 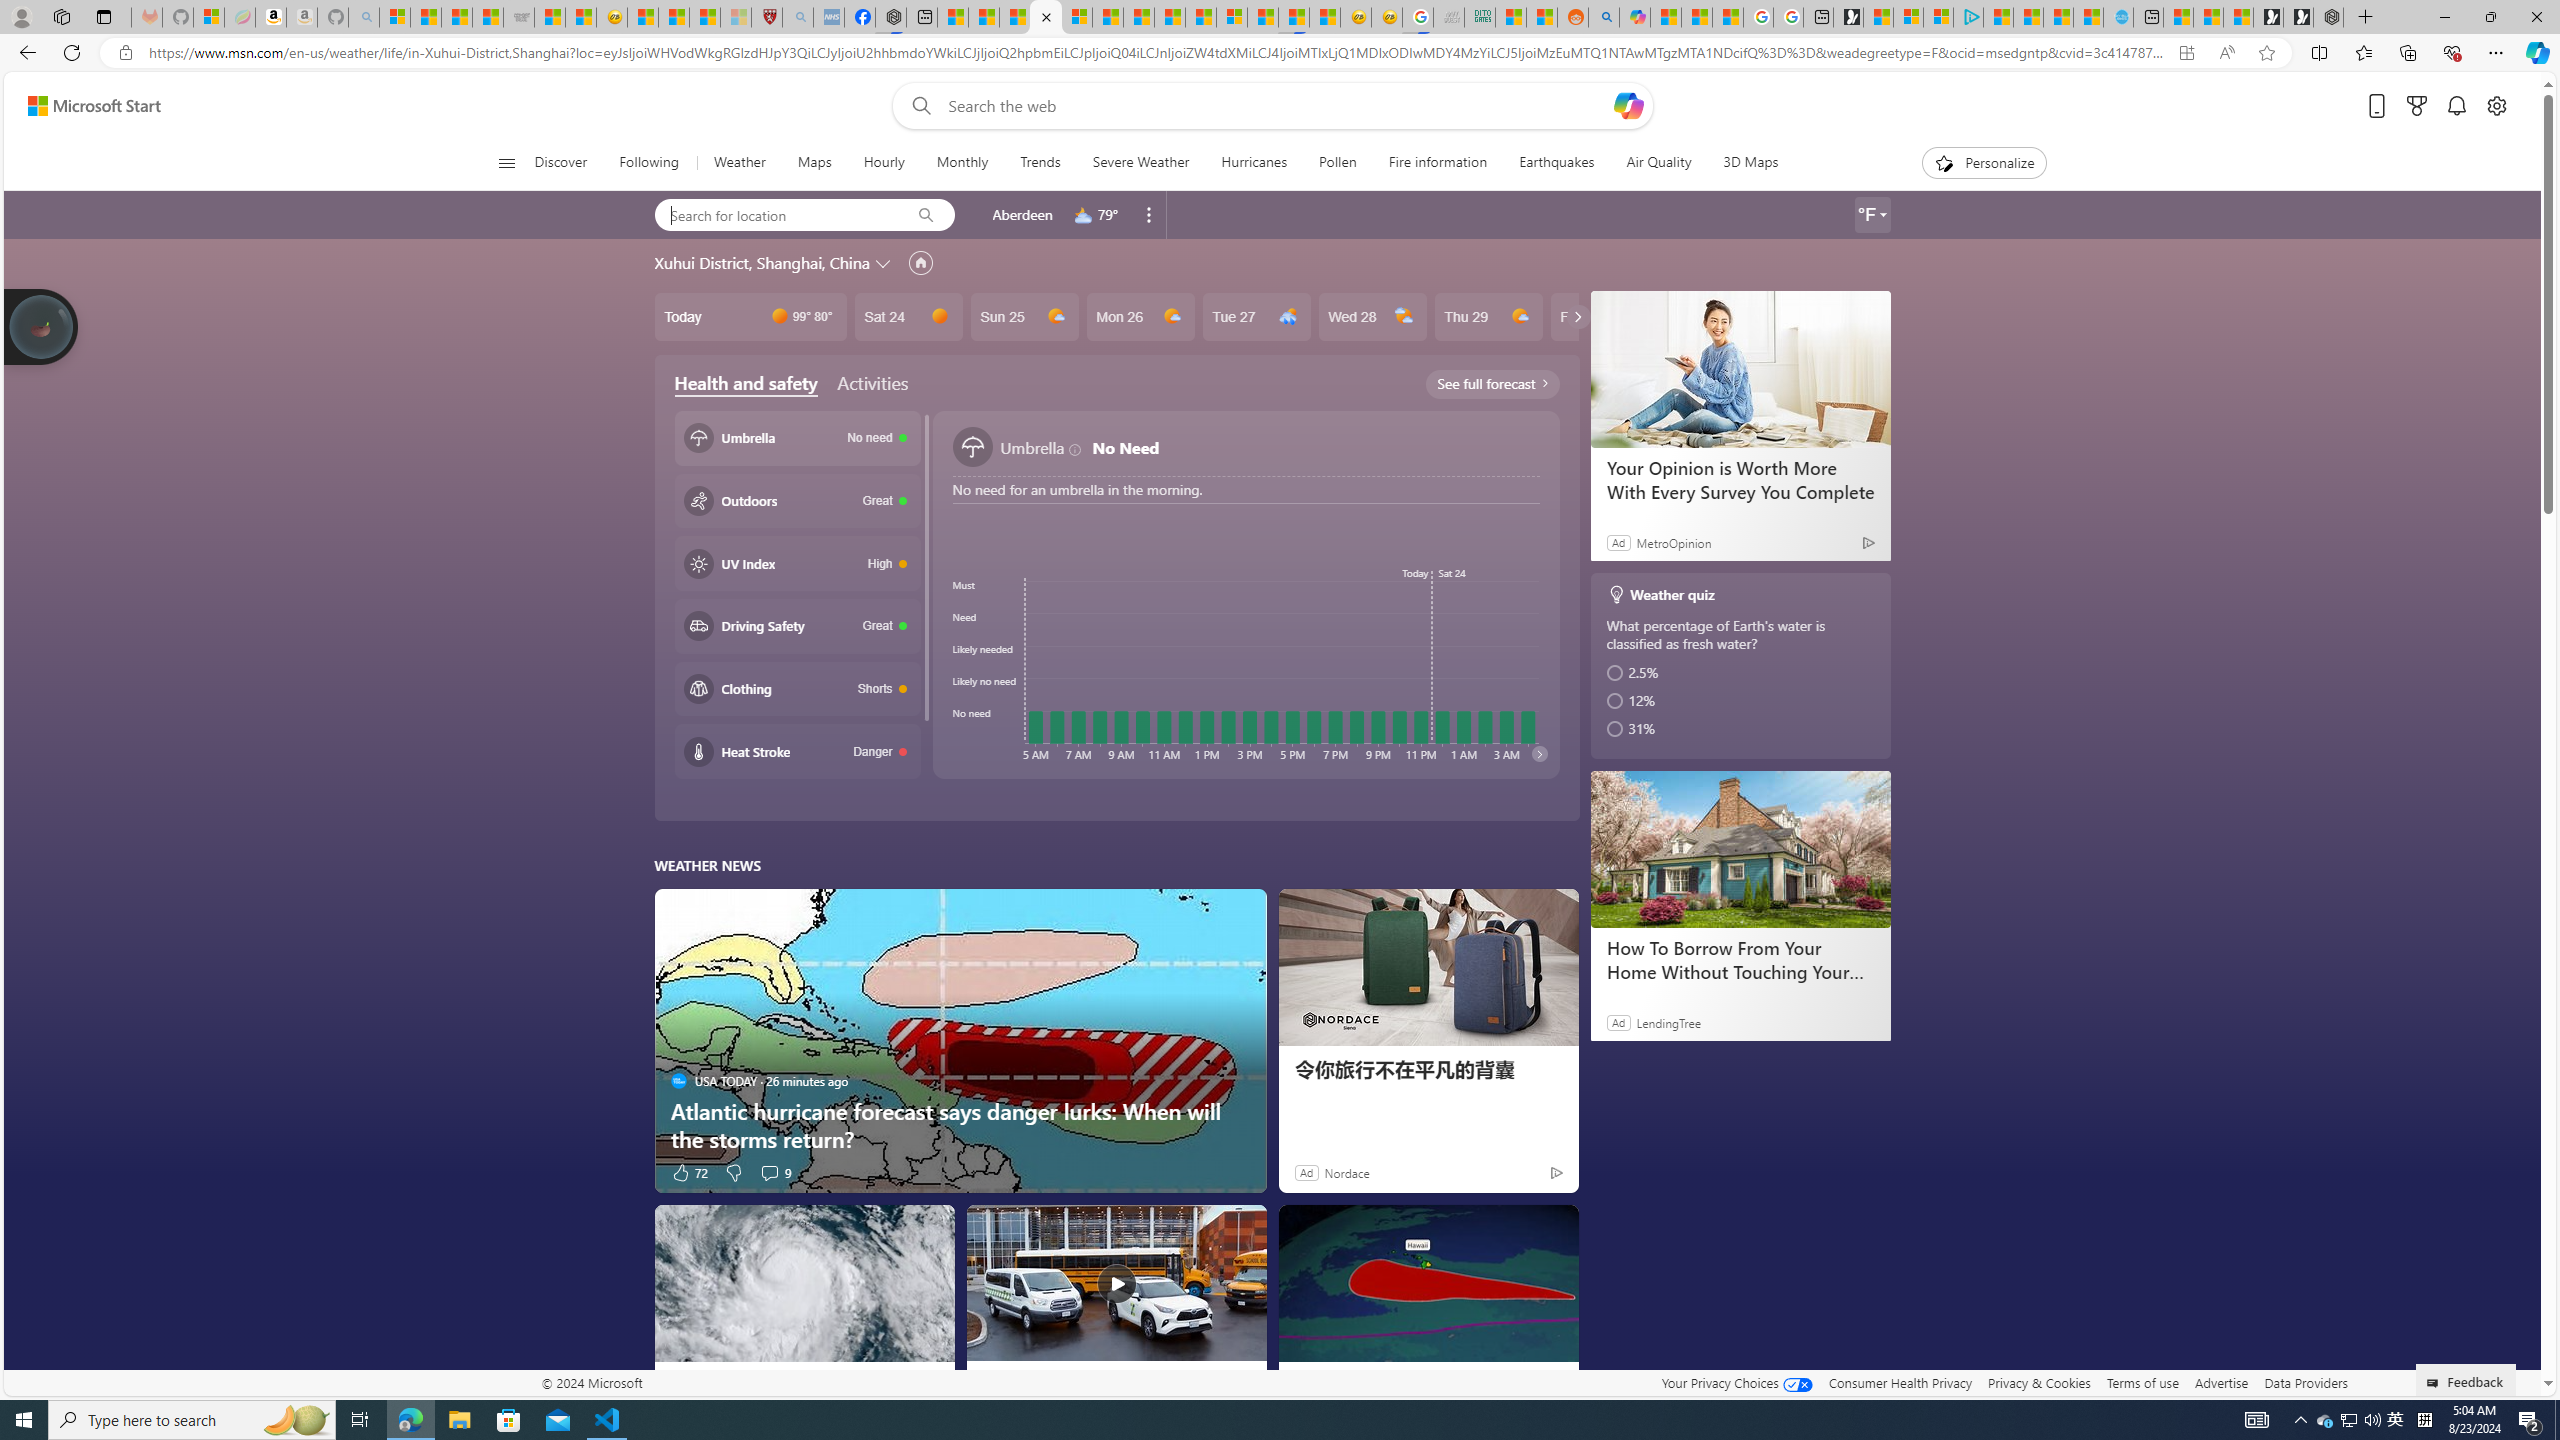 I want to click on Ride with Experts, so click(x=1739, y=480).